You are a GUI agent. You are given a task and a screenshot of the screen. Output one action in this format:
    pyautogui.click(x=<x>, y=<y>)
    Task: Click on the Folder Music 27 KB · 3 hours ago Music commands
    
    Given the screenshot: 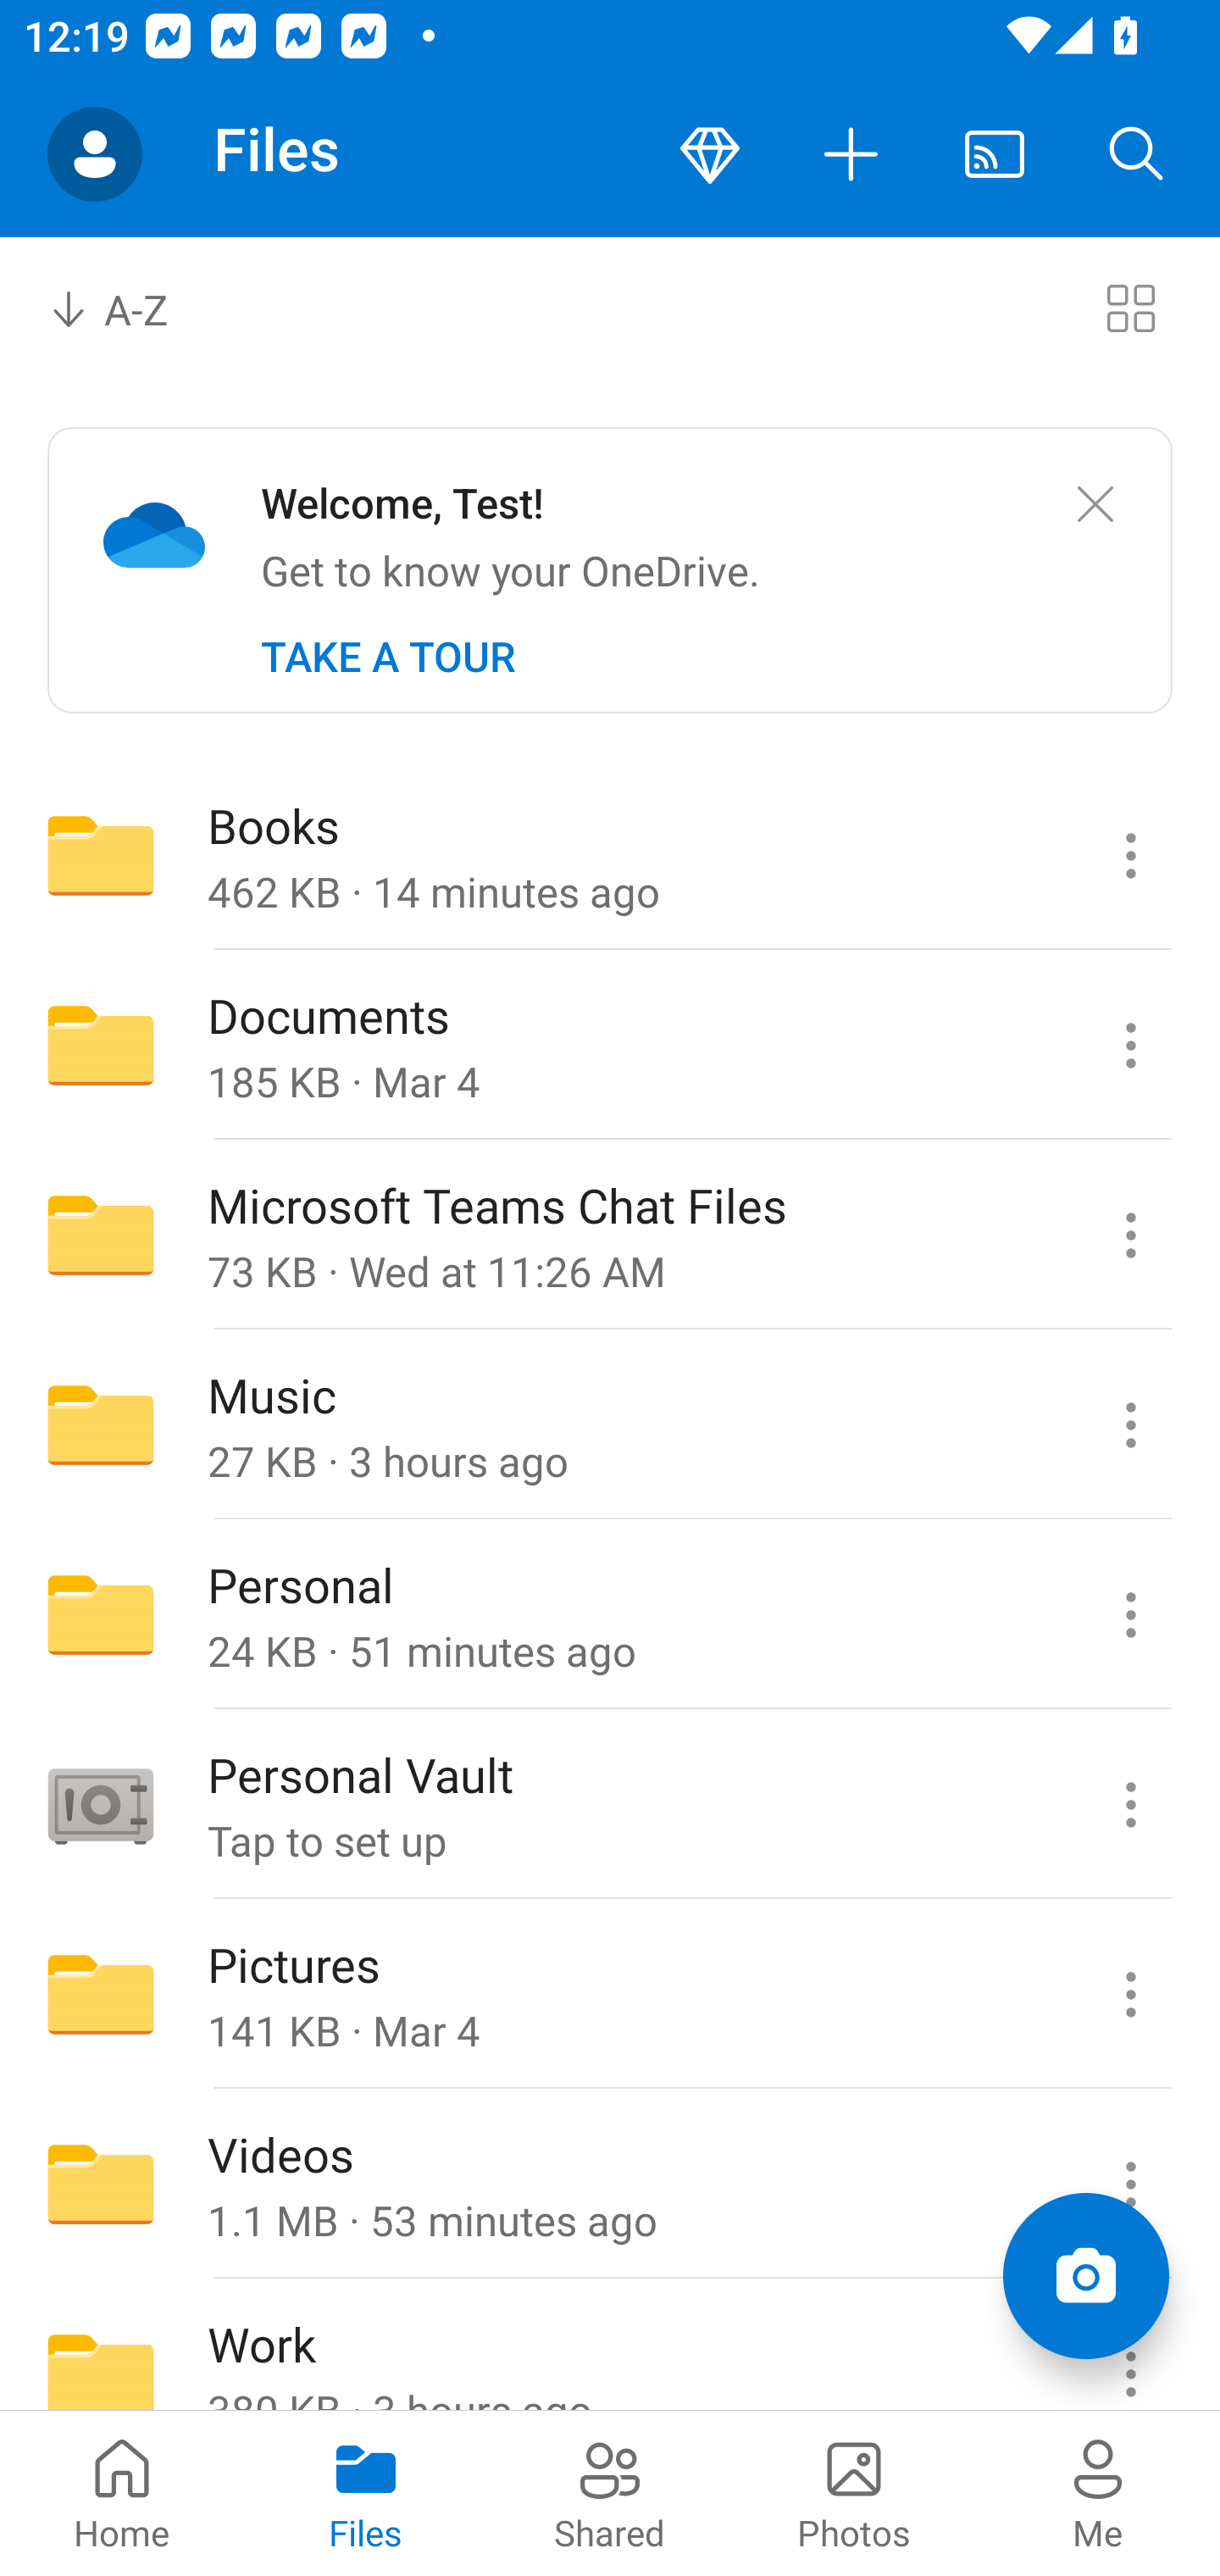 What is the action you would take?
    pyautogui.click(x=610, y=1424)
    